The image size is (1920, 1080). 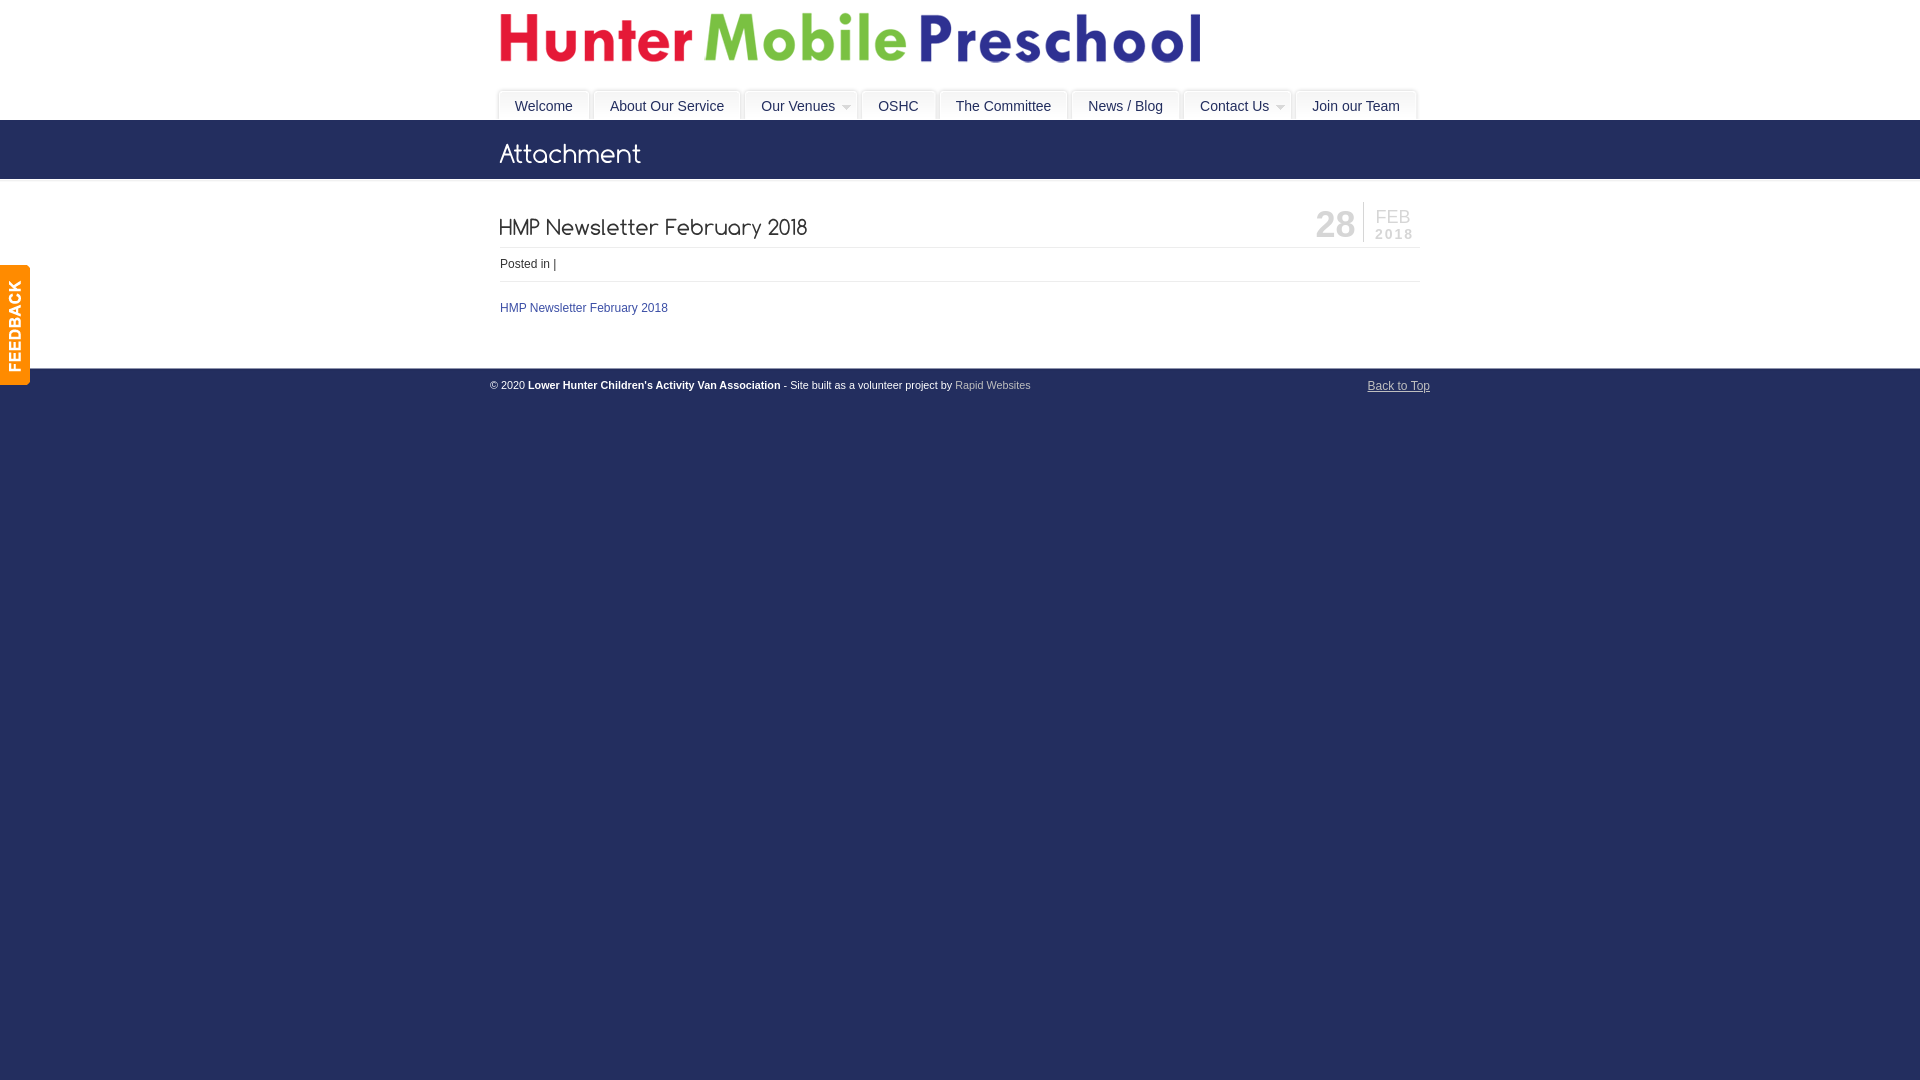 What do you see at coordinates (992, 385) in the screenshot?
I see `Rapid Websites` at bounding box center [992, 385].